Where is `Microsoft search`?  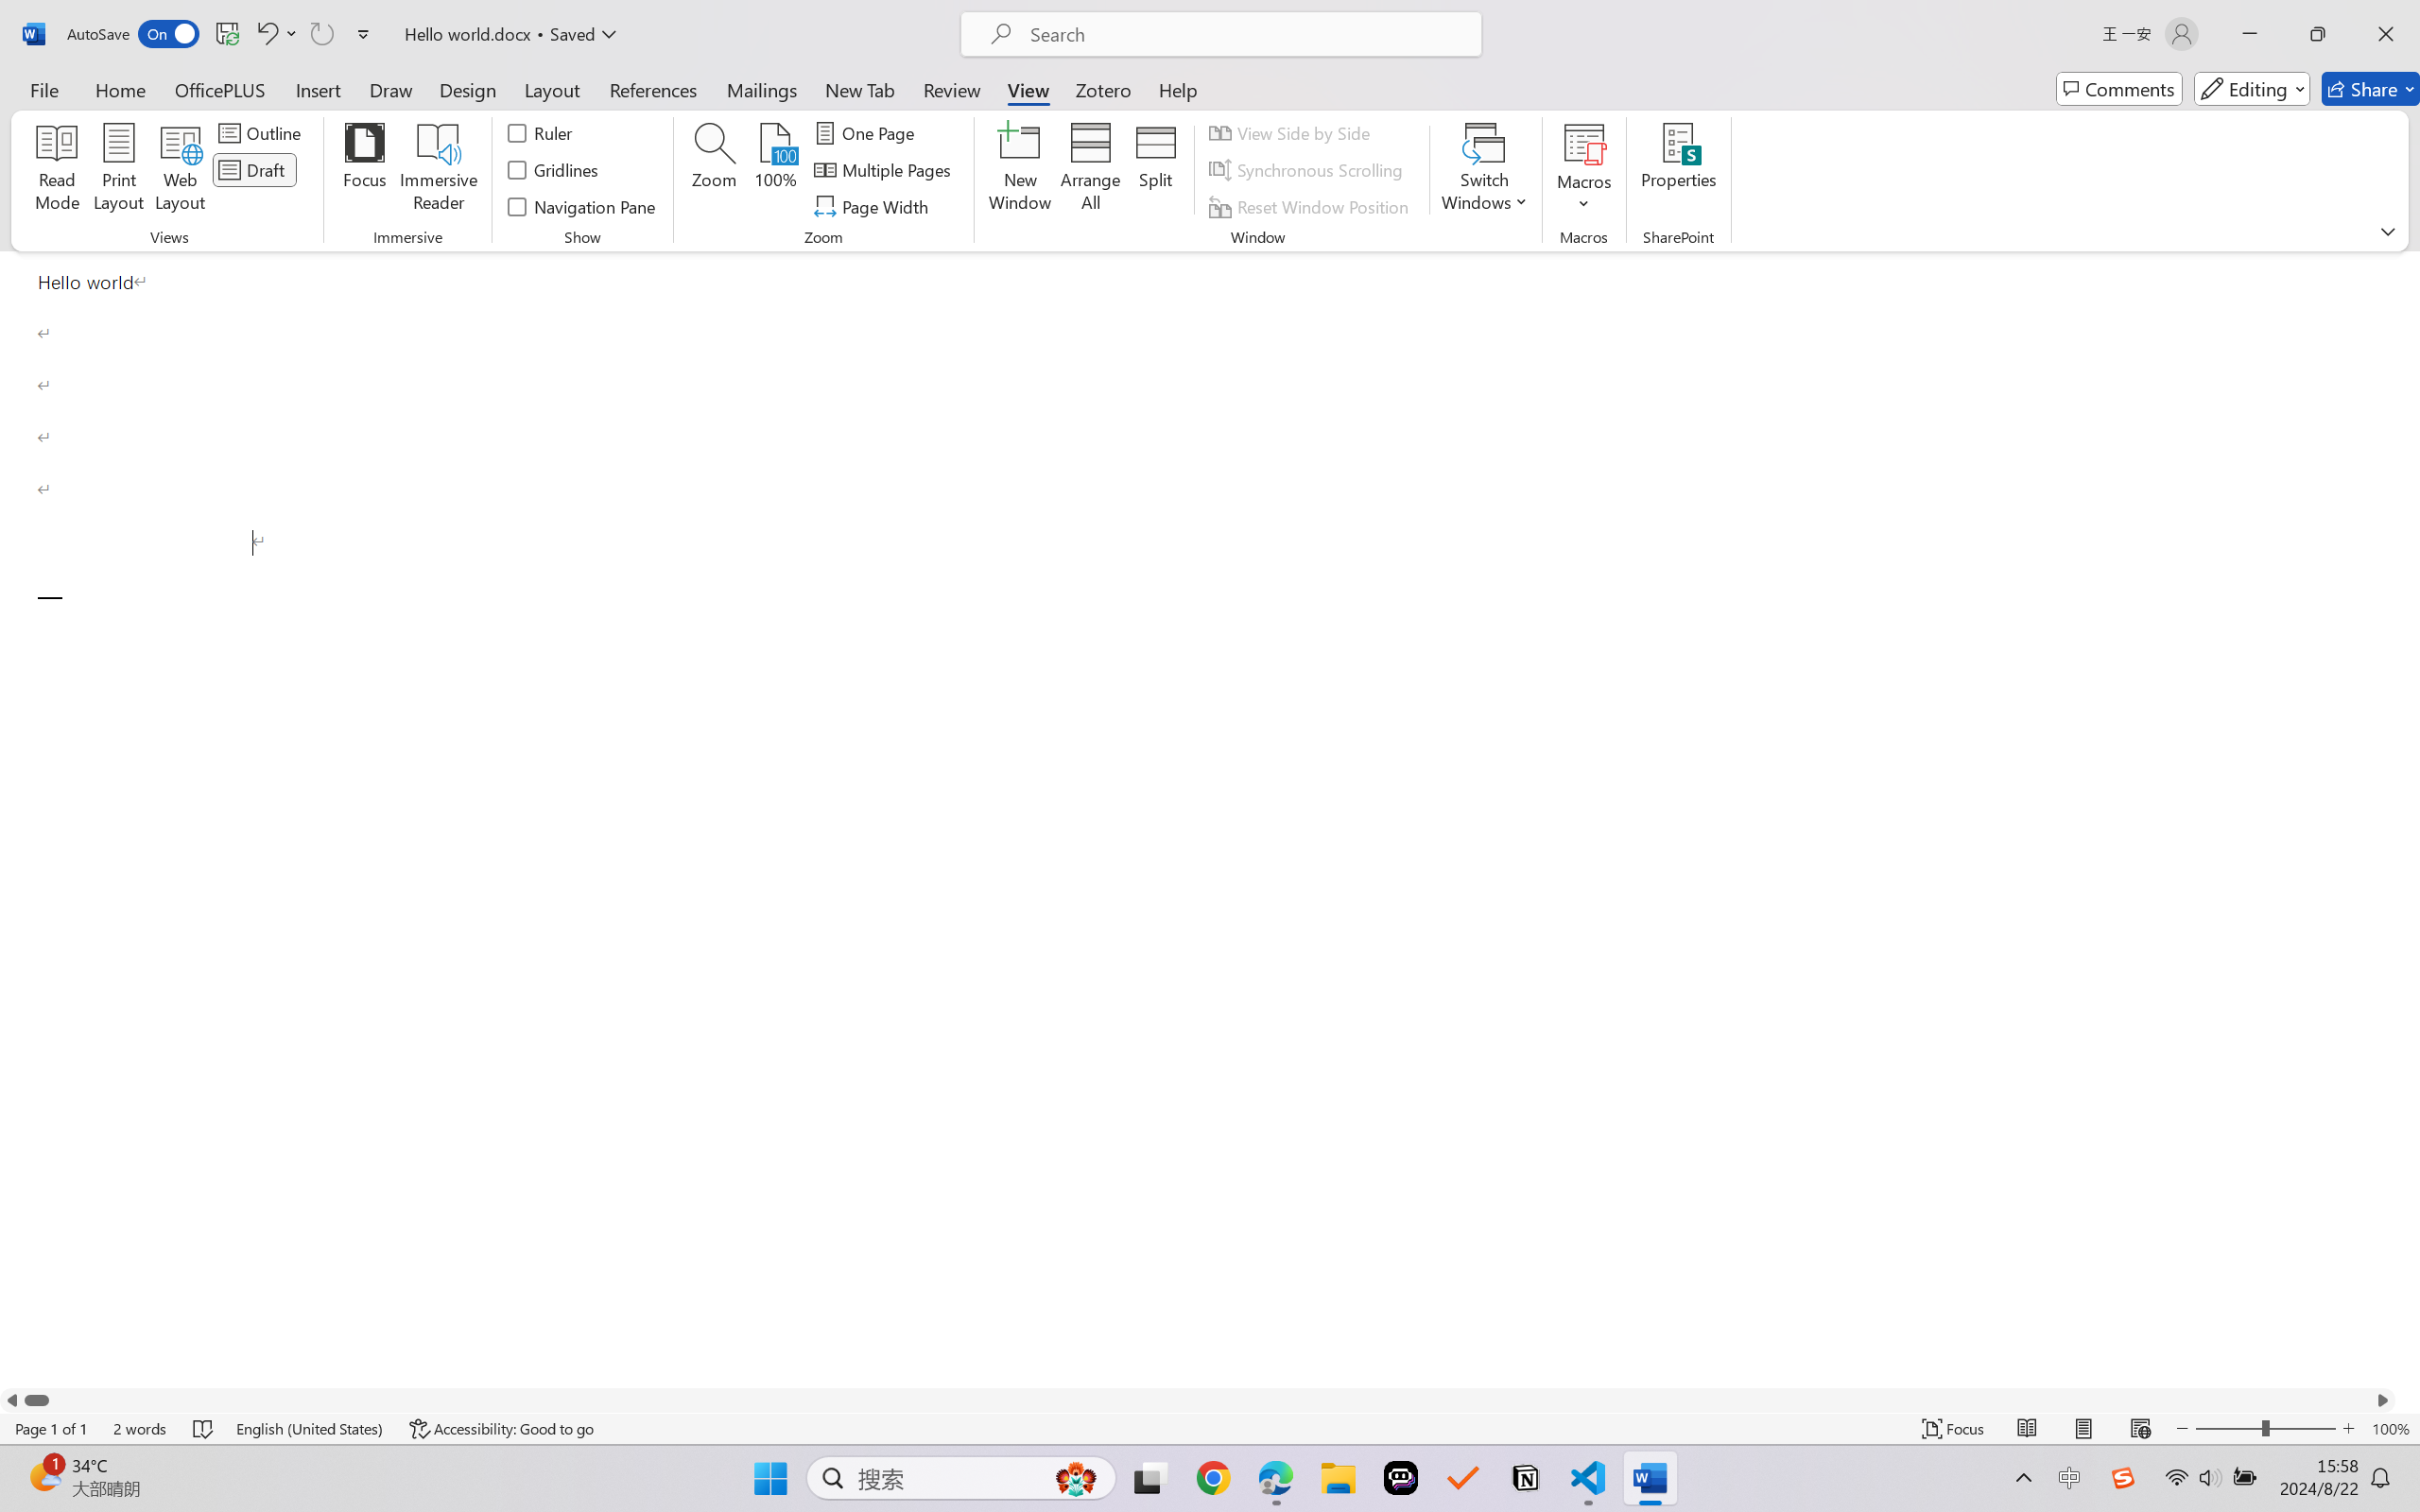 Microsoft search is located at coordinates (1246, 34).